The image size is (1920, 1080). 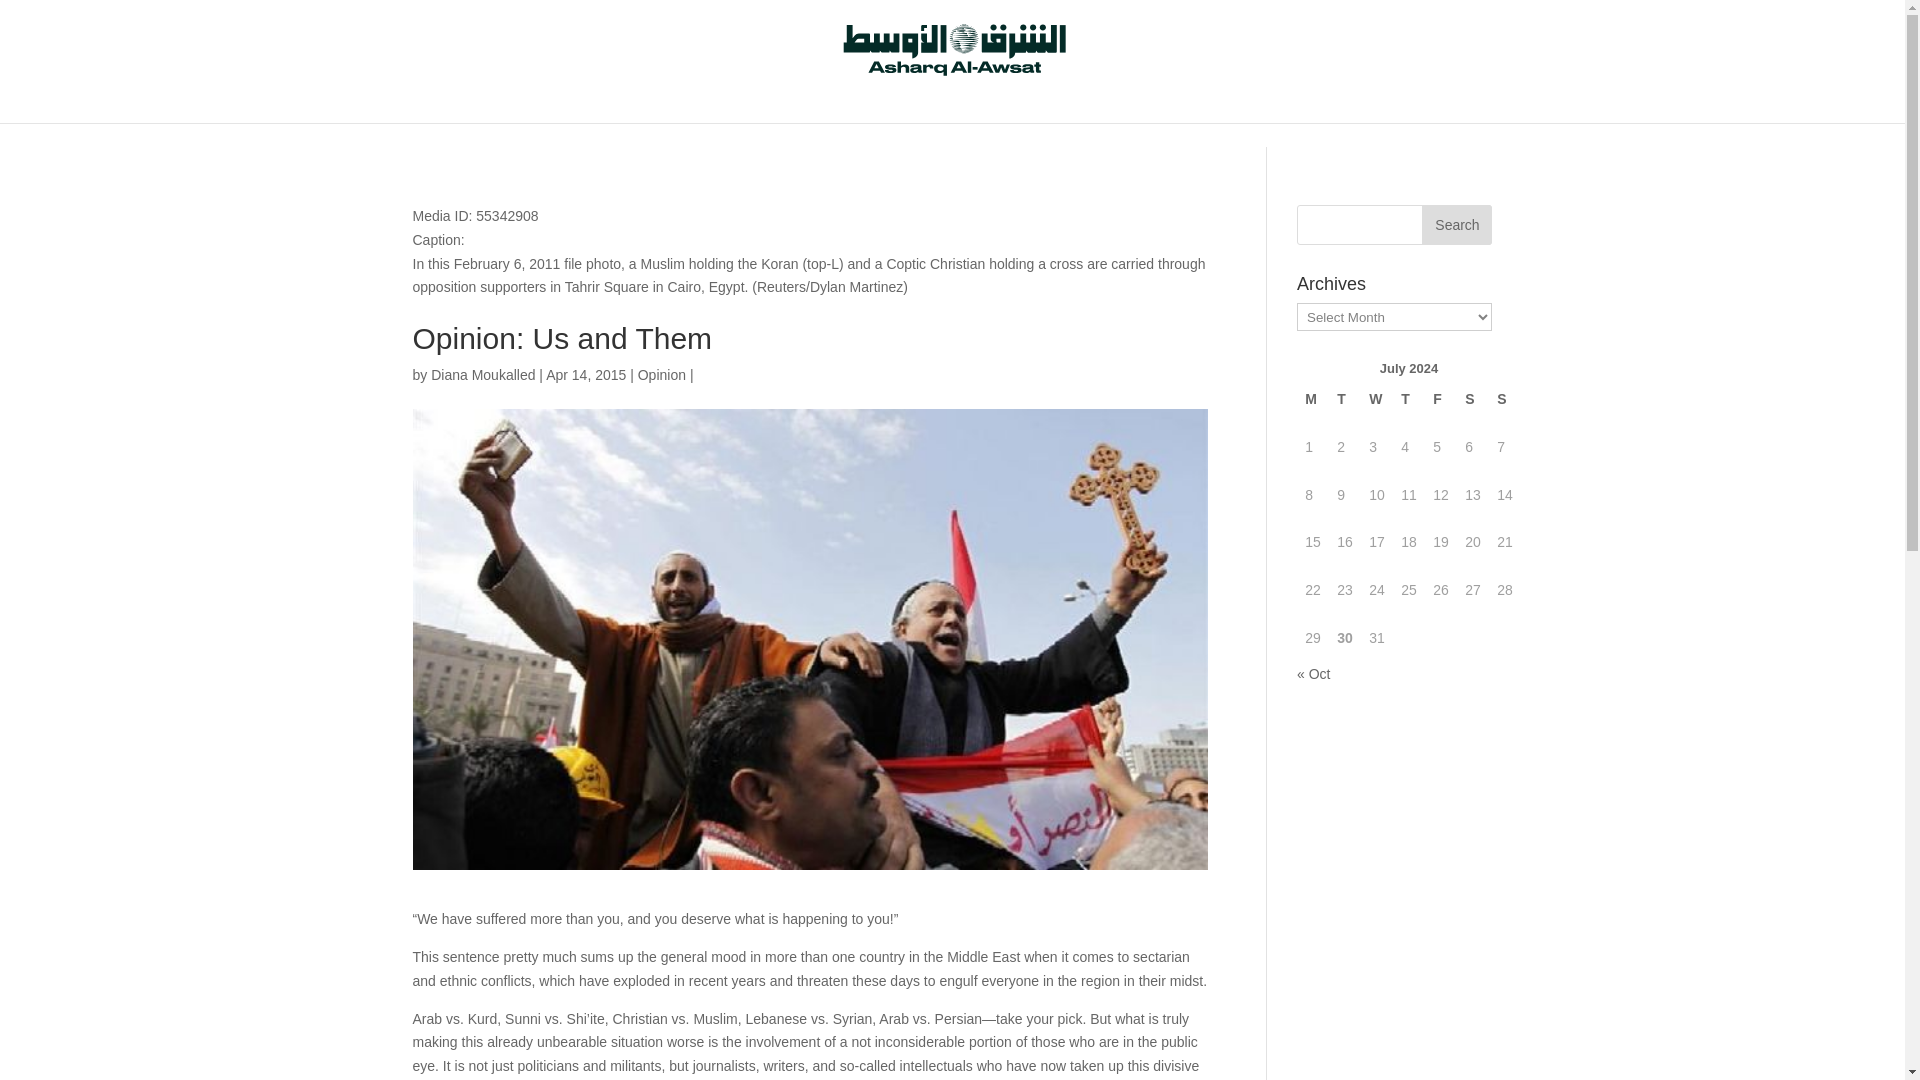 I want to click on Posts by Diana Moukalled, so click(x=482, y=375).